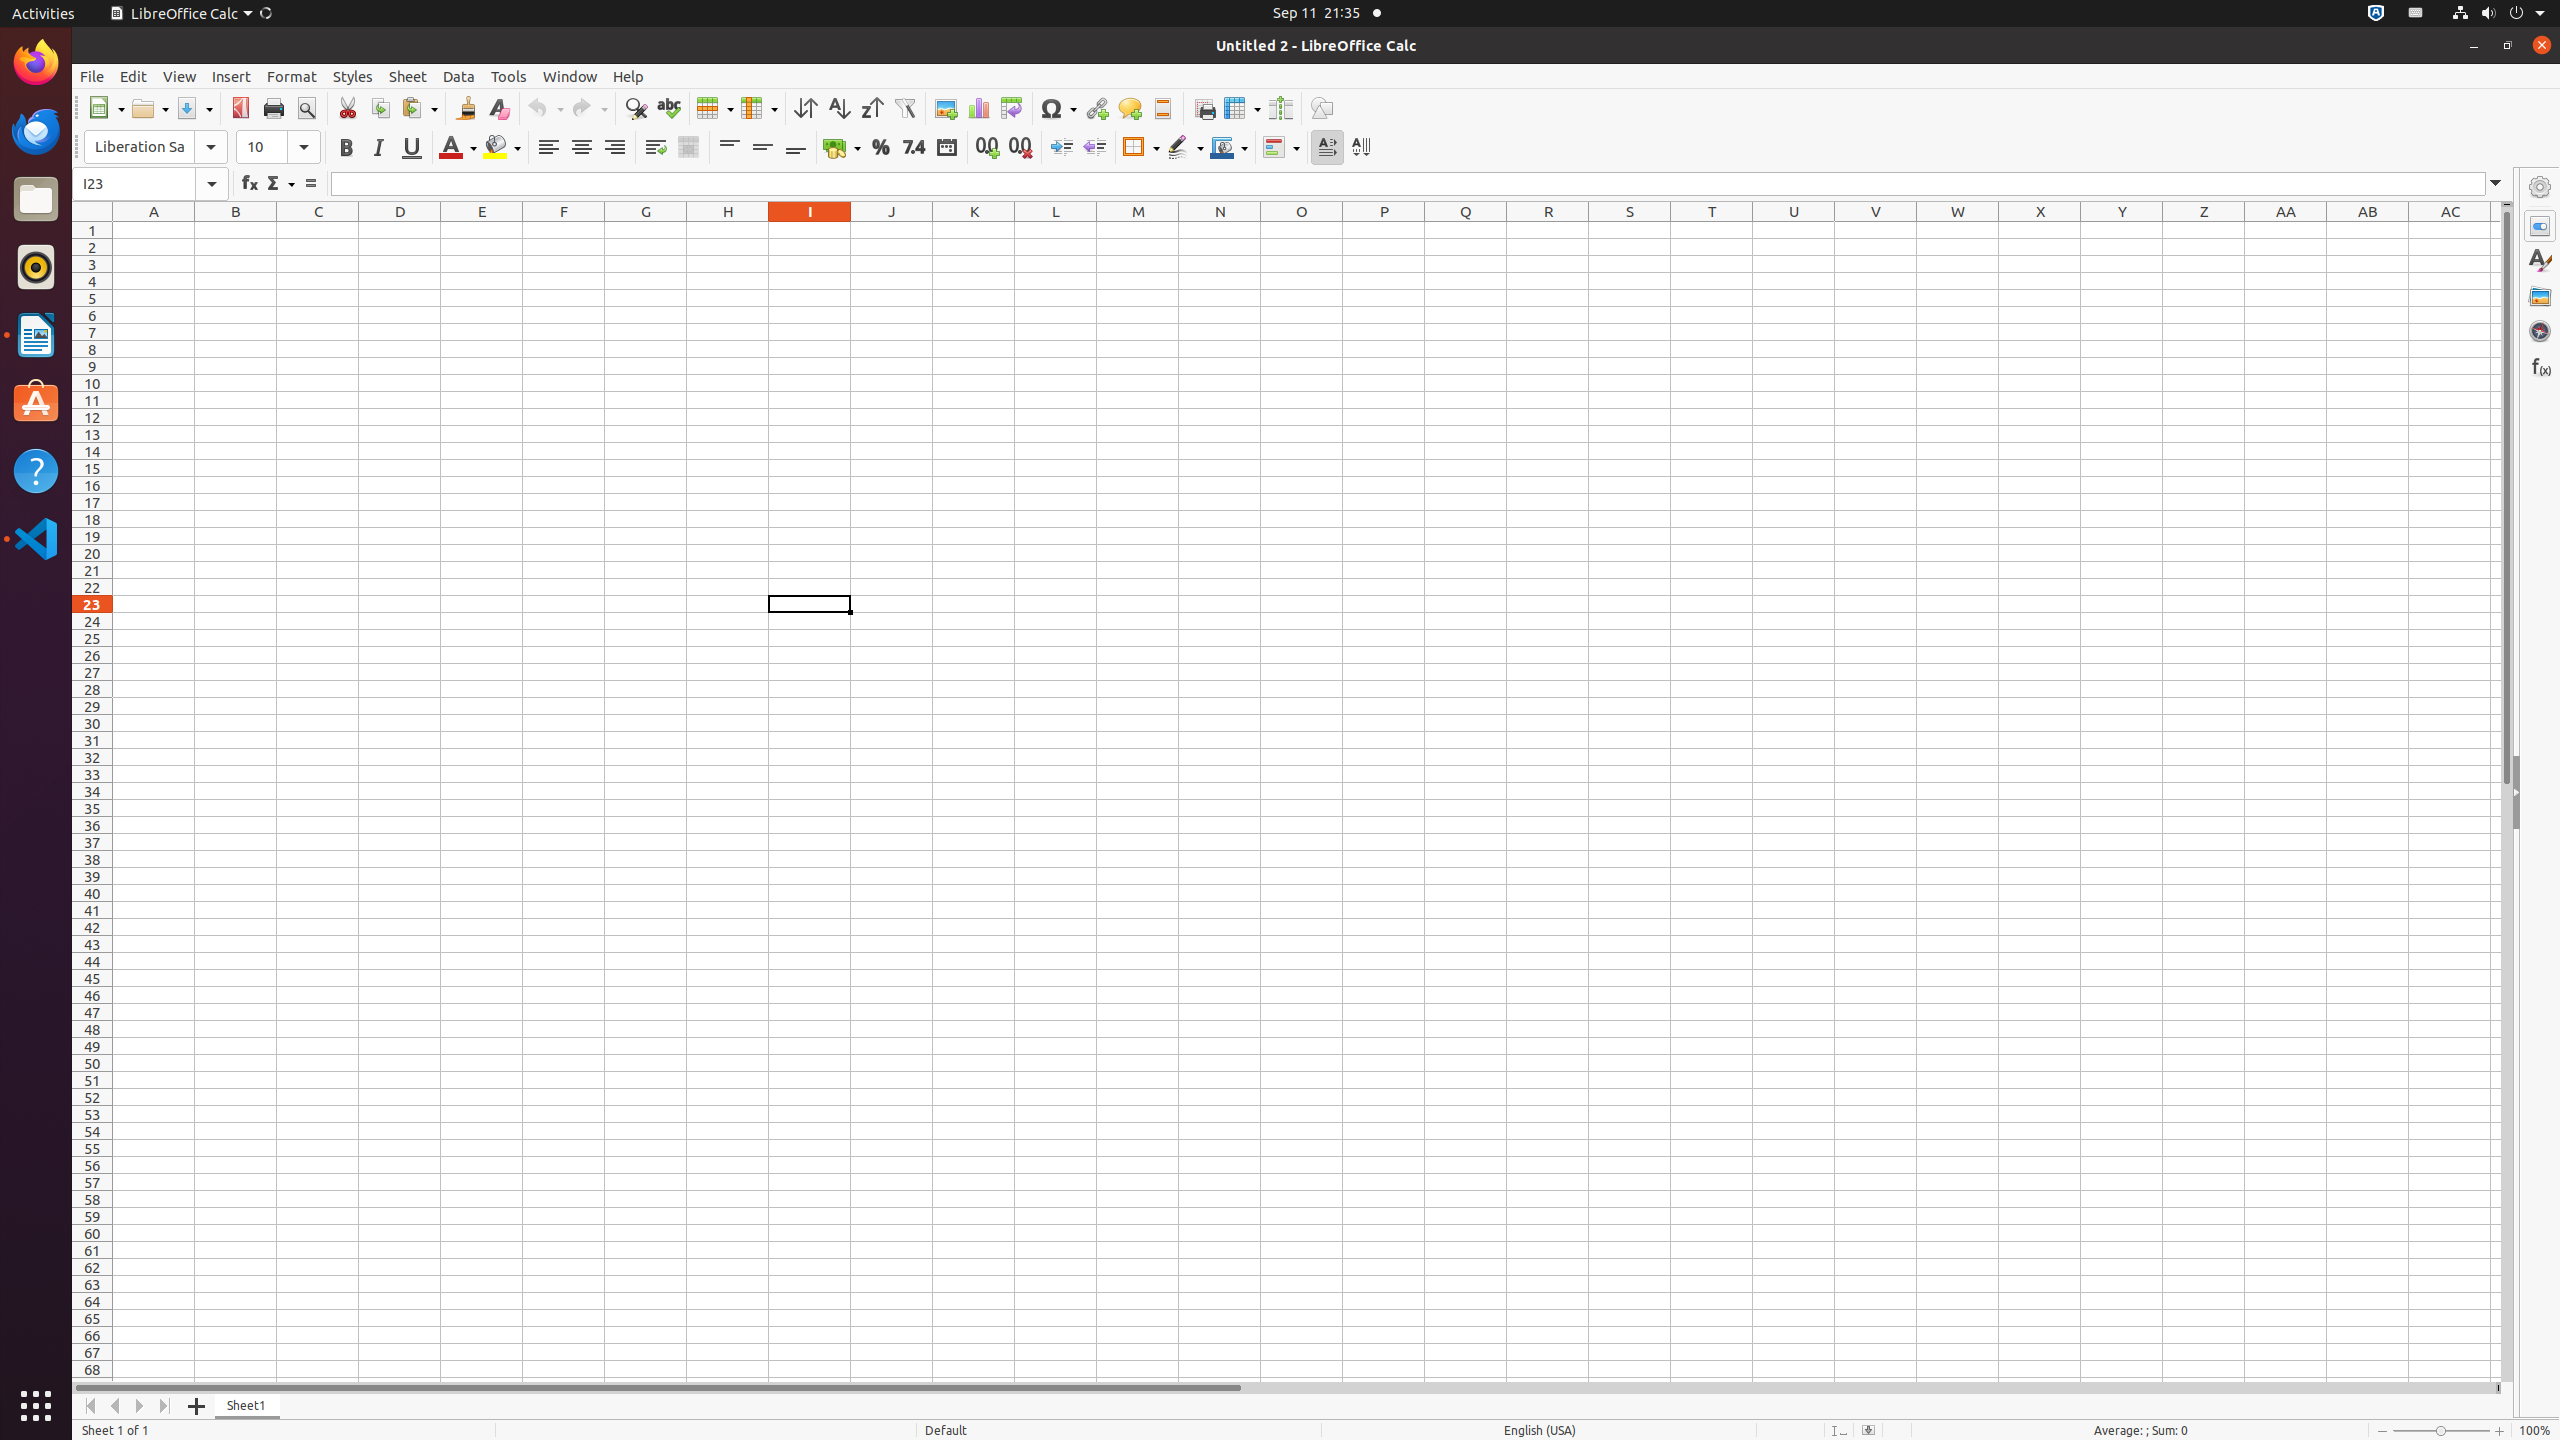 This screenshot has width=2560, height=1440. I want to click on AutoFilter, so click(904, 108).